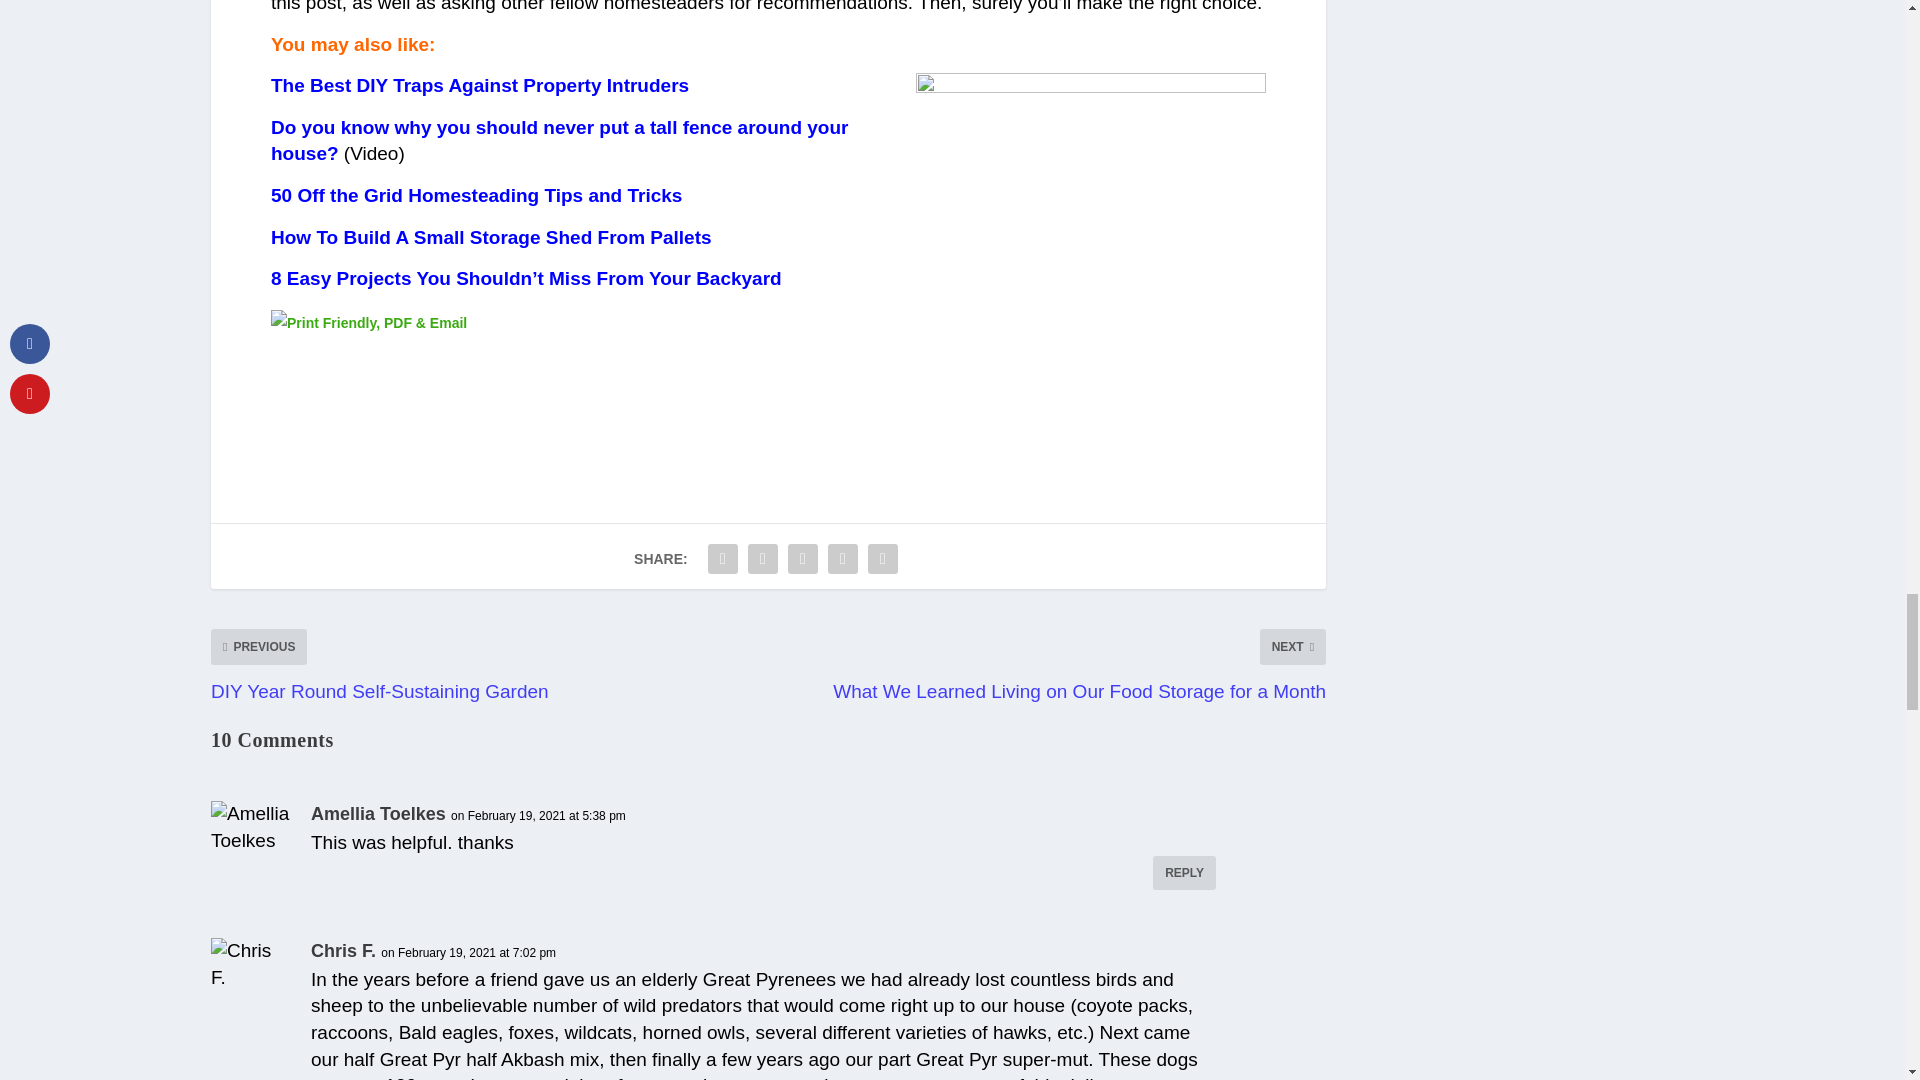  What do you see at coordinates (842, 558) in the screenshot?
I see `Share "Best Dog Breeds For Homesteaders" via Email` at bounding box center [842, 558].